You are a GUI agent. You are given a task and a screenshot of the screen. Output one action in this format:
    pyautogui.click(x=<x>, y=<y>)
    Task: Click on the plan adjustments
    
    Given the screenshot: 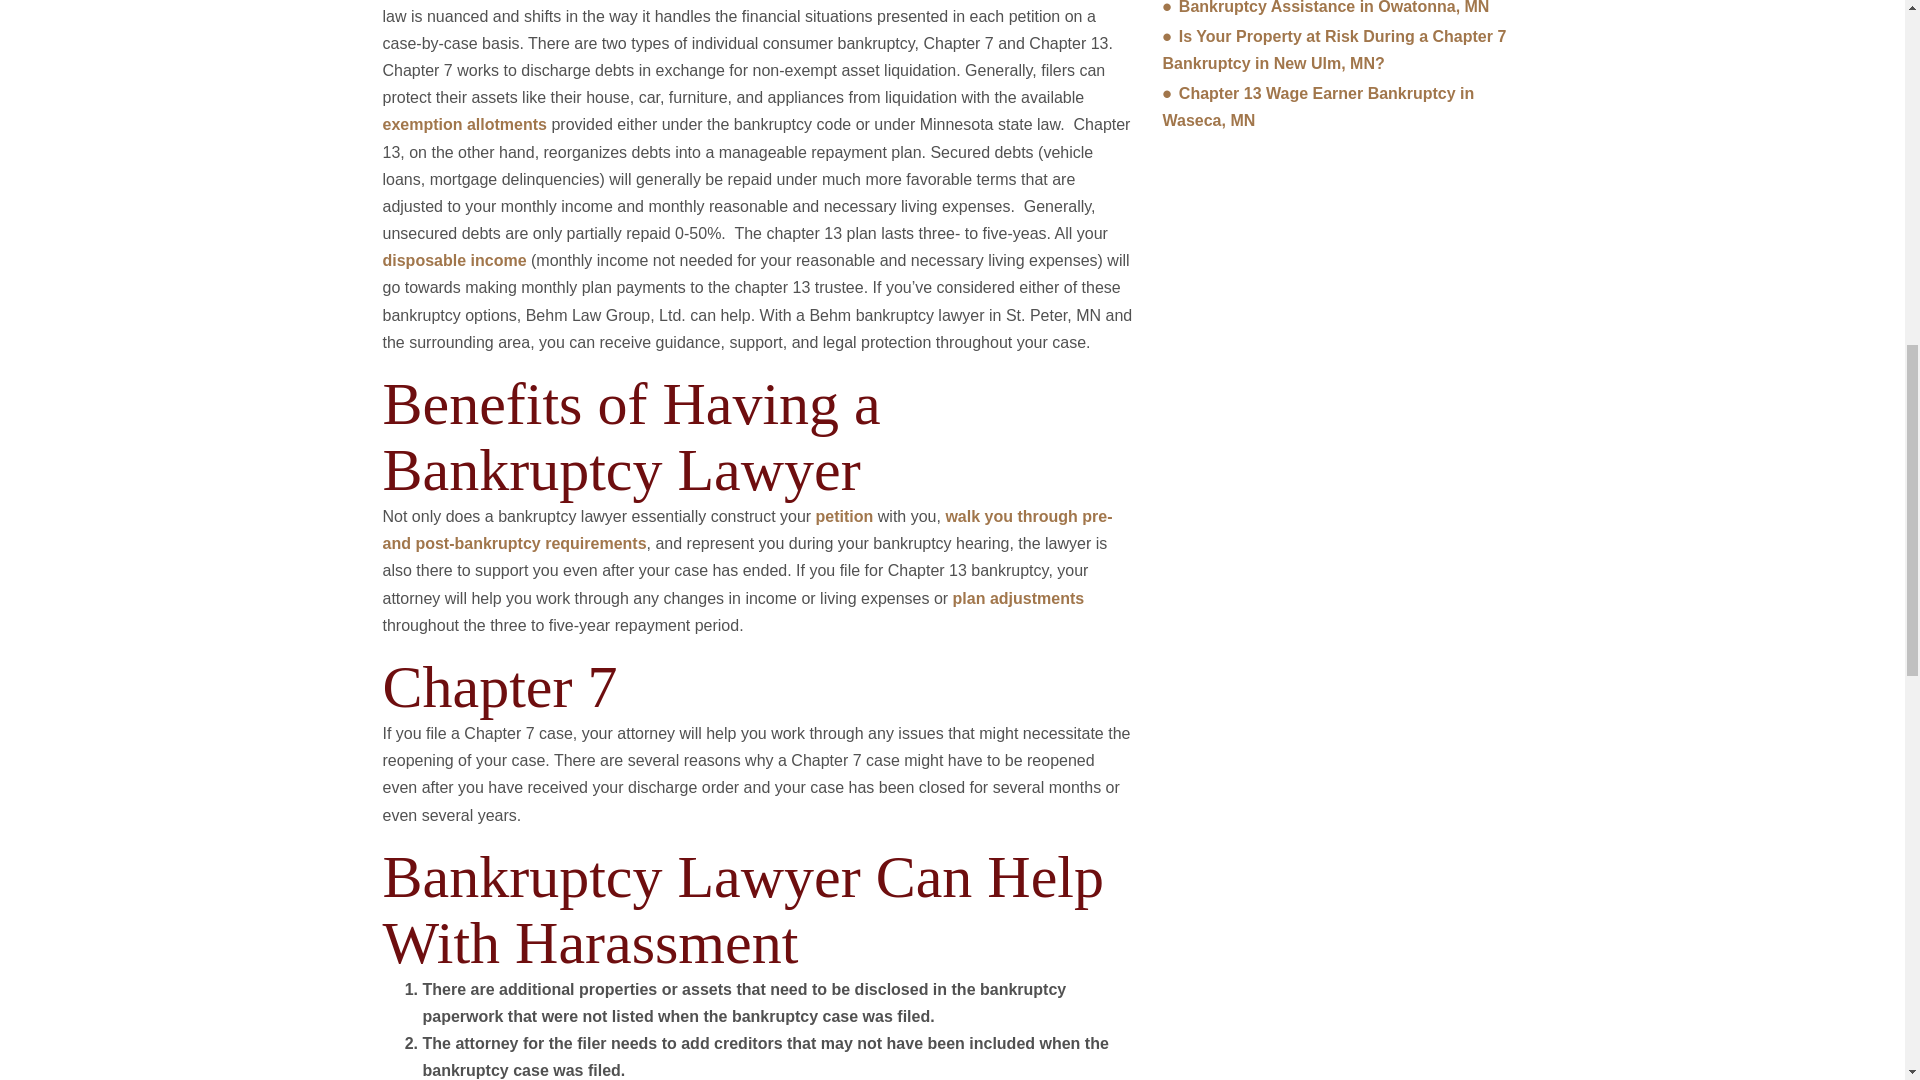 What is the action you would take?
    pyautogui.click(x=1018, y=598)
    